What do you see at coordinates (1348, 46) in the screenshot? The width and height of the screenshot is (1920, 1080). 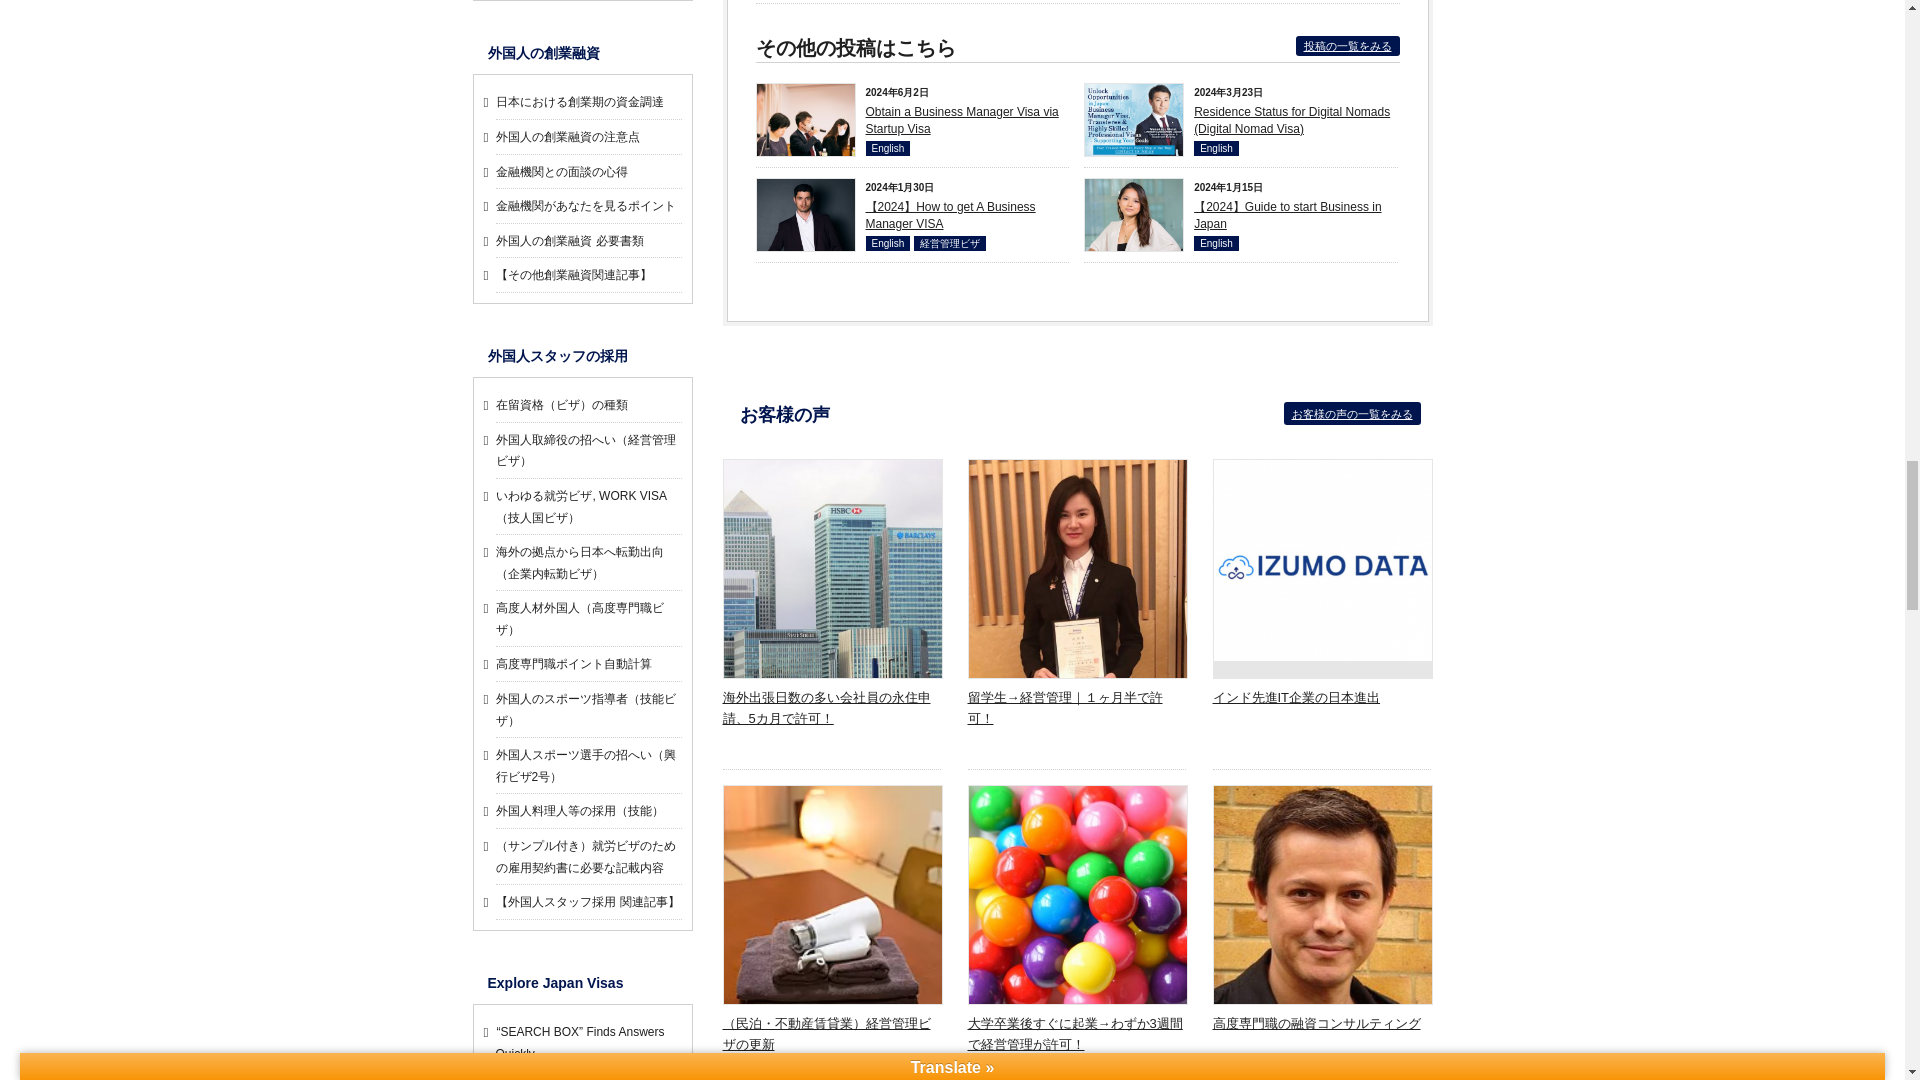 I see `Show older posts` at bounding box center [1348, 46].